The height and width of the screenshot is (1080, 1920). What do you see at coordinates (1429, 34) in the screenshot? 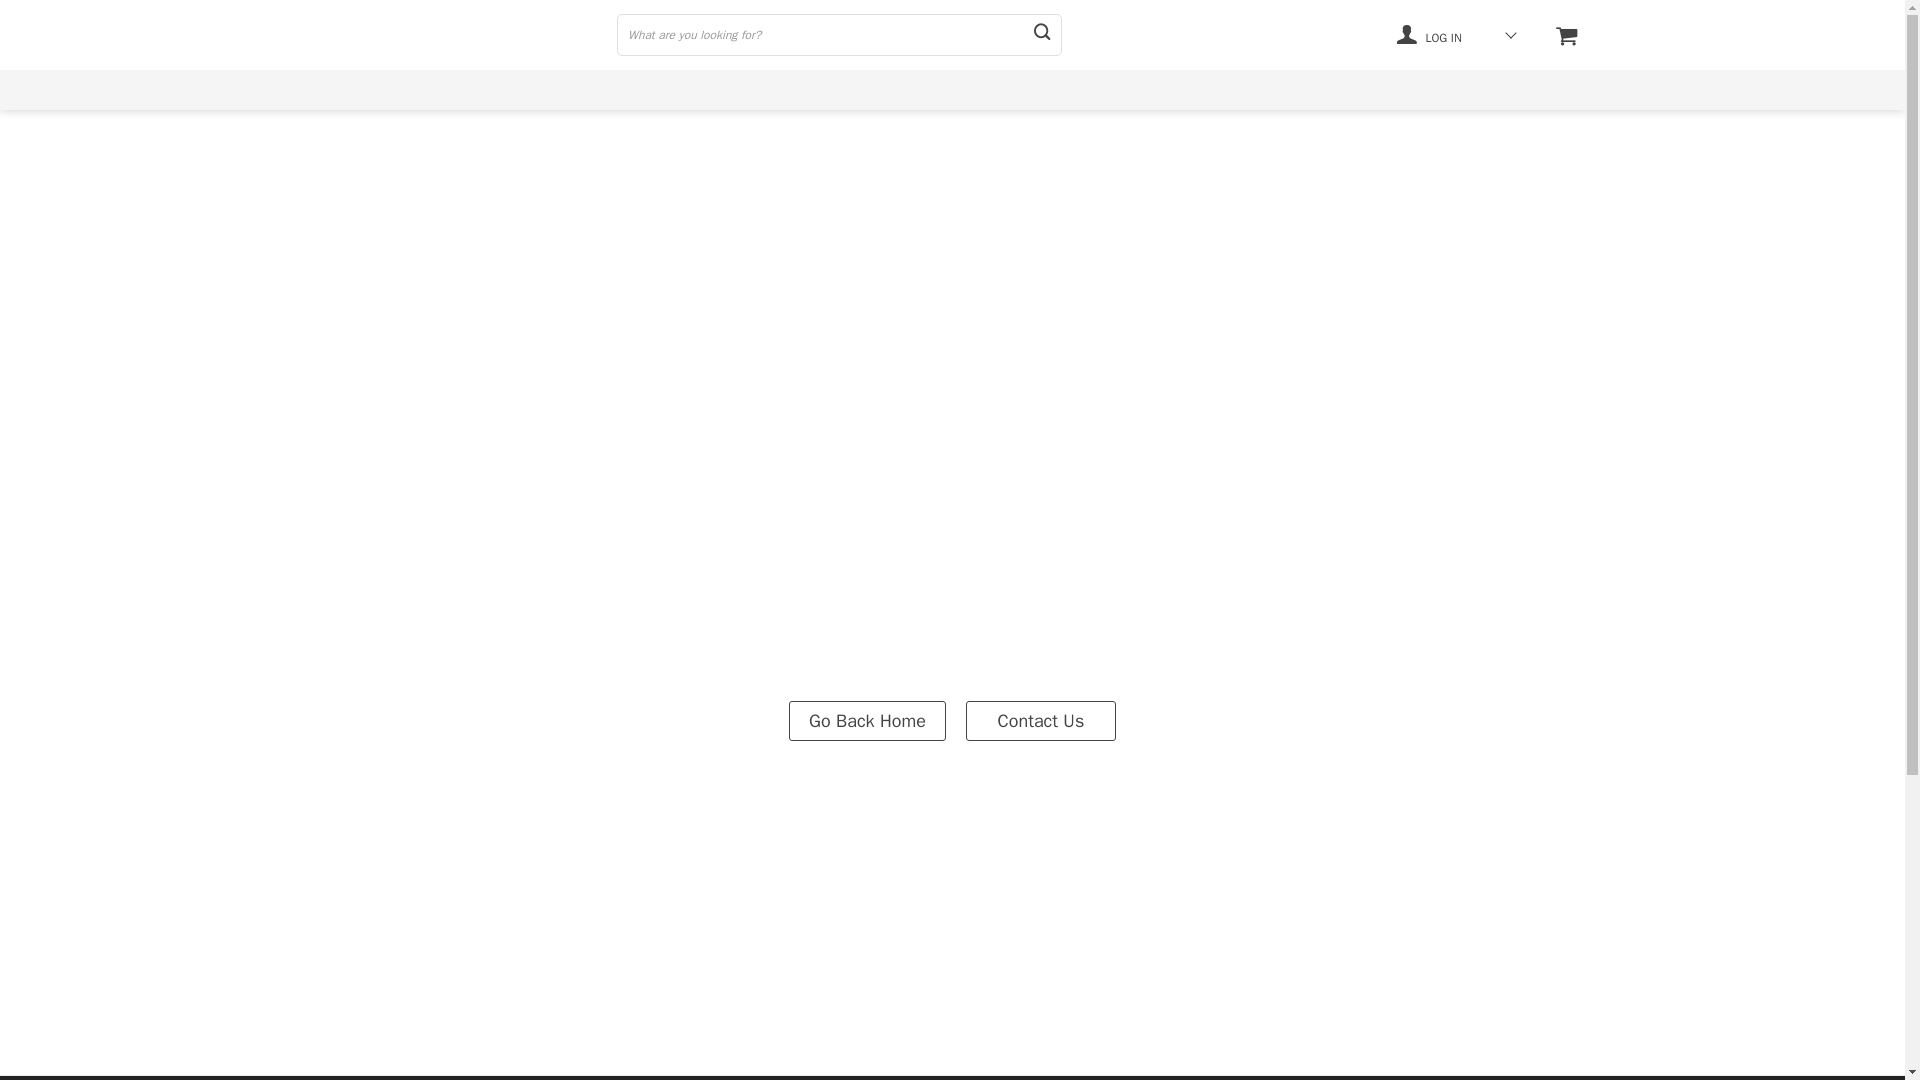
I see `LOG IN` at bounding box center [1429, 34].